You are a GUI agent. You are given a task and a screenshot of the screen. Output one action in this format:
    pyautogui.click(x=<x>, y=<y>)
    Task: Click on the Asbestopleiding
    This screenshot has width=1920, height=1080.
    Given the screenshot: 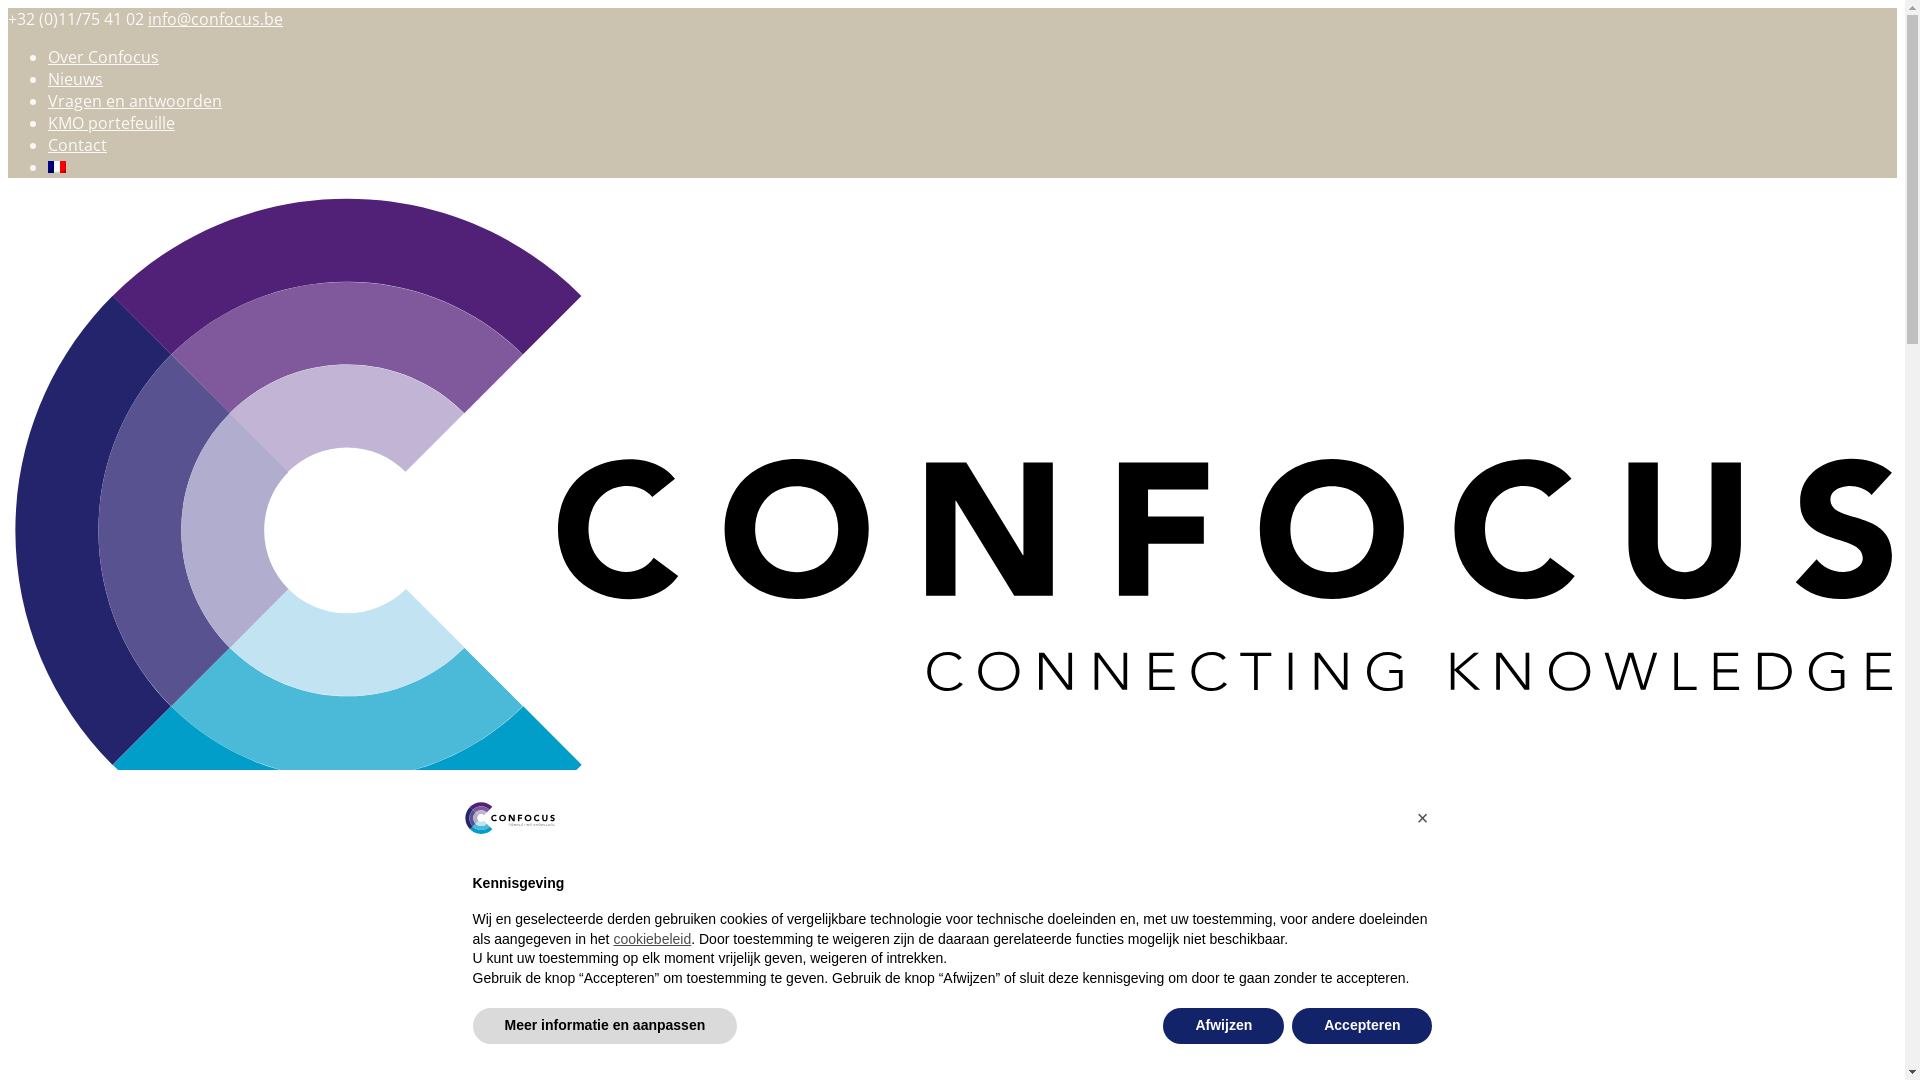 What is the action you would take?
    pyautogui.click(x=108, y=964)
    